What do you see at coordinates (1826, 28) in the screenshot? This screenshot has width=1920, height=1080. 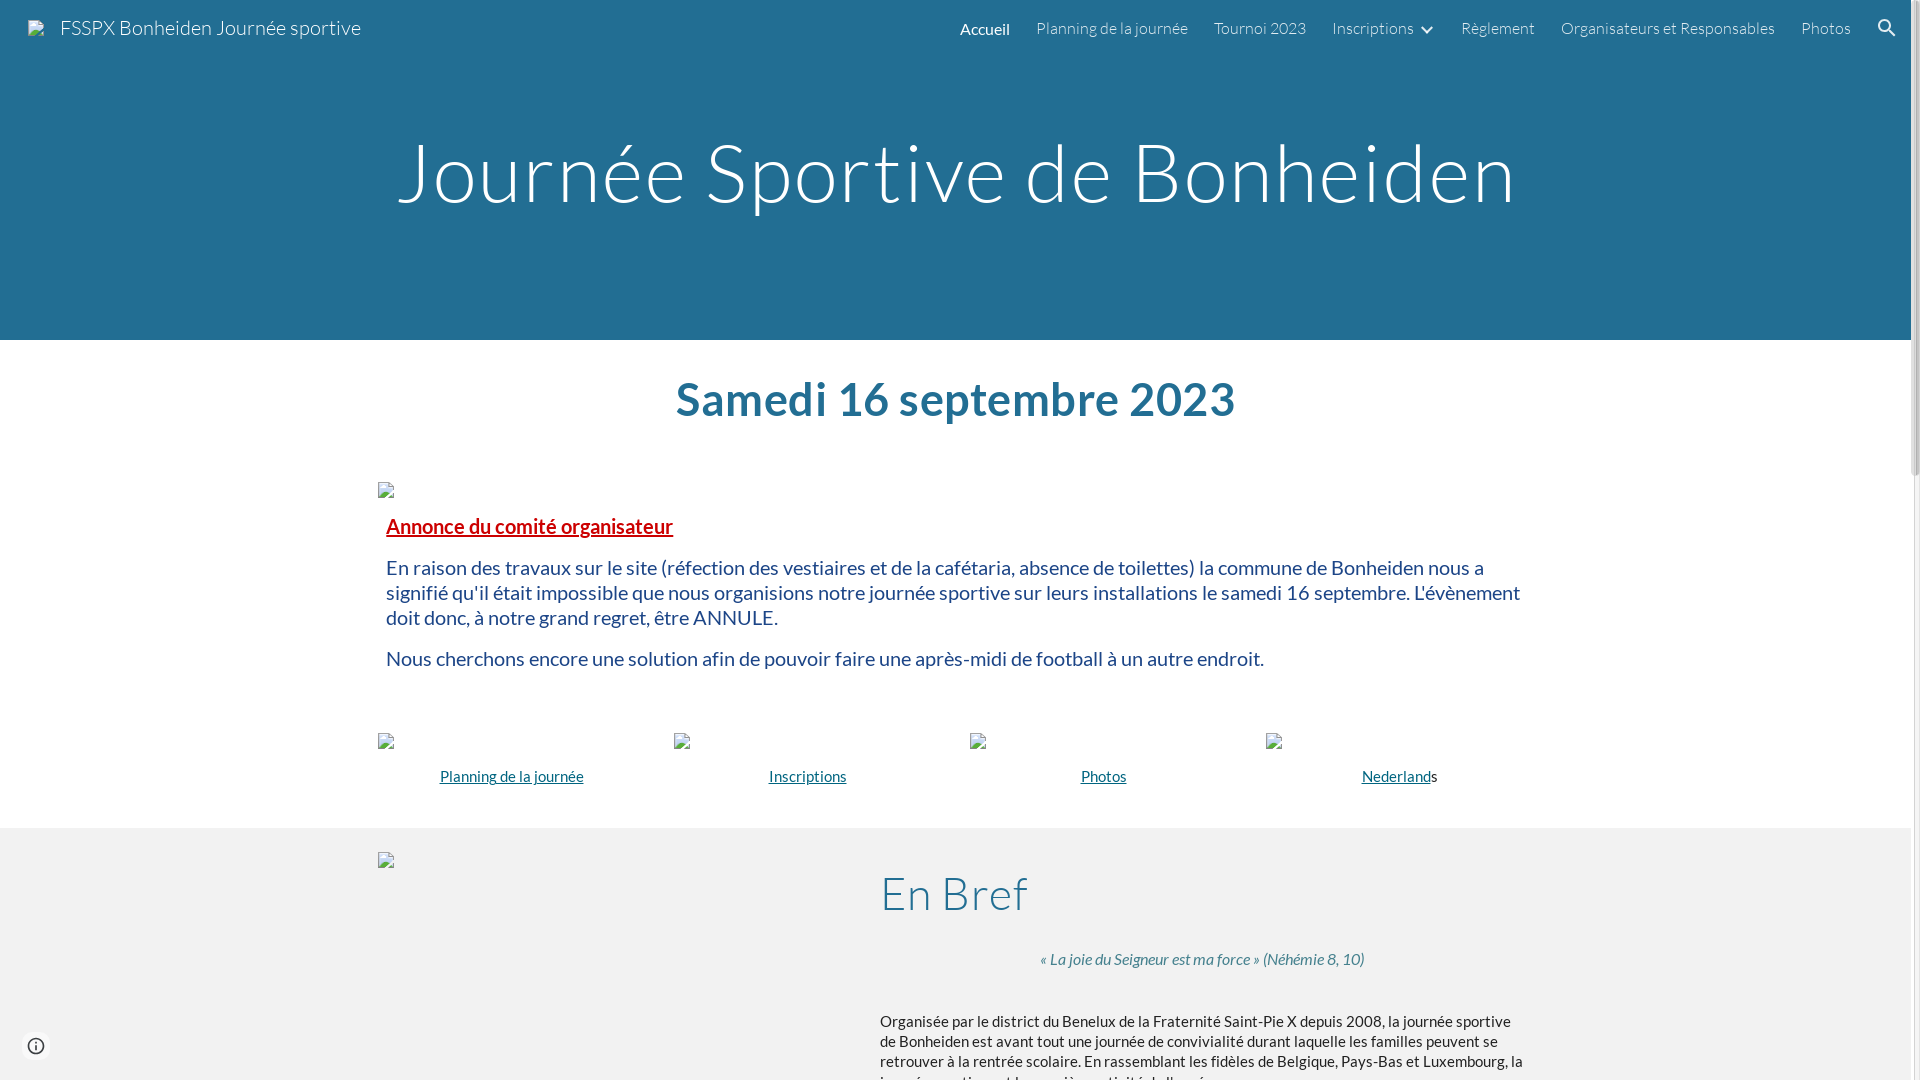 I see `Photos` at bounding box center [1826, 28].